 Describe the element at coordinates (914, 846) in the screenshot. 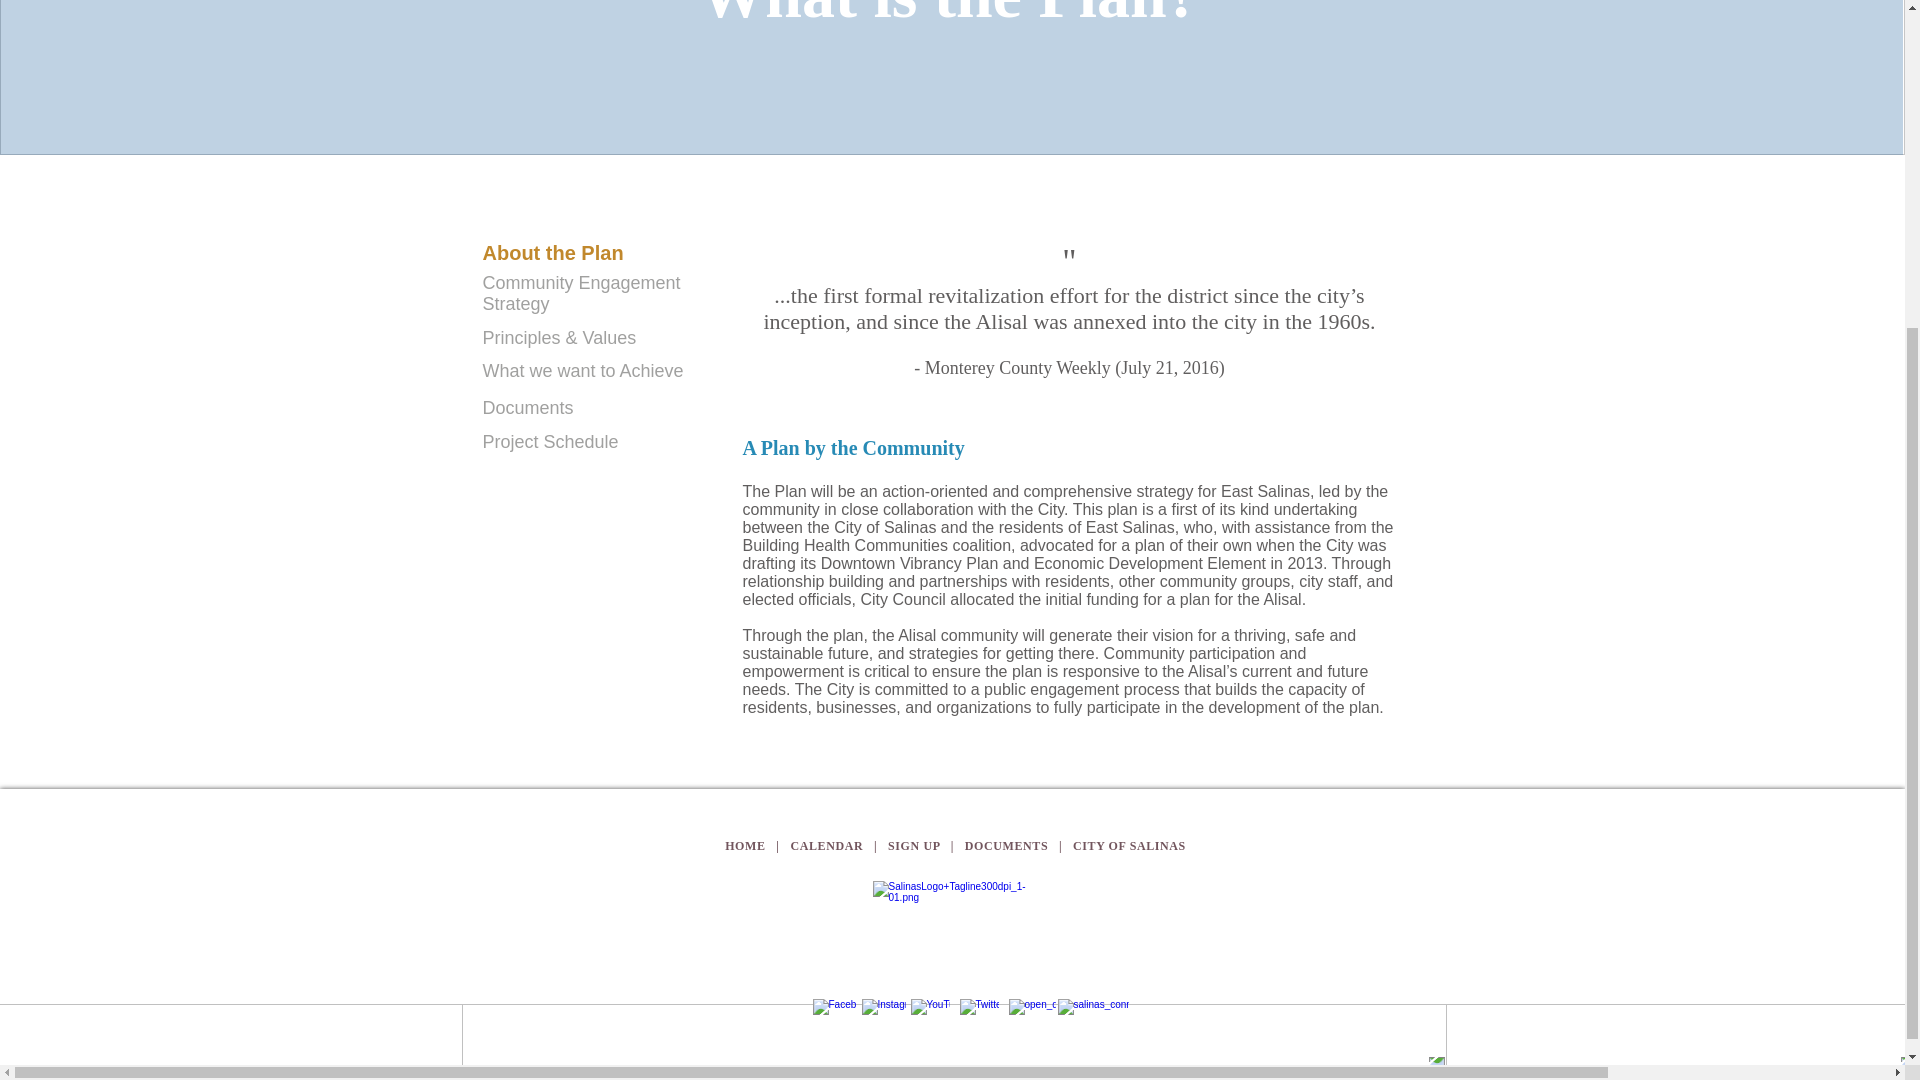

I see `SIGN UP` at that location.